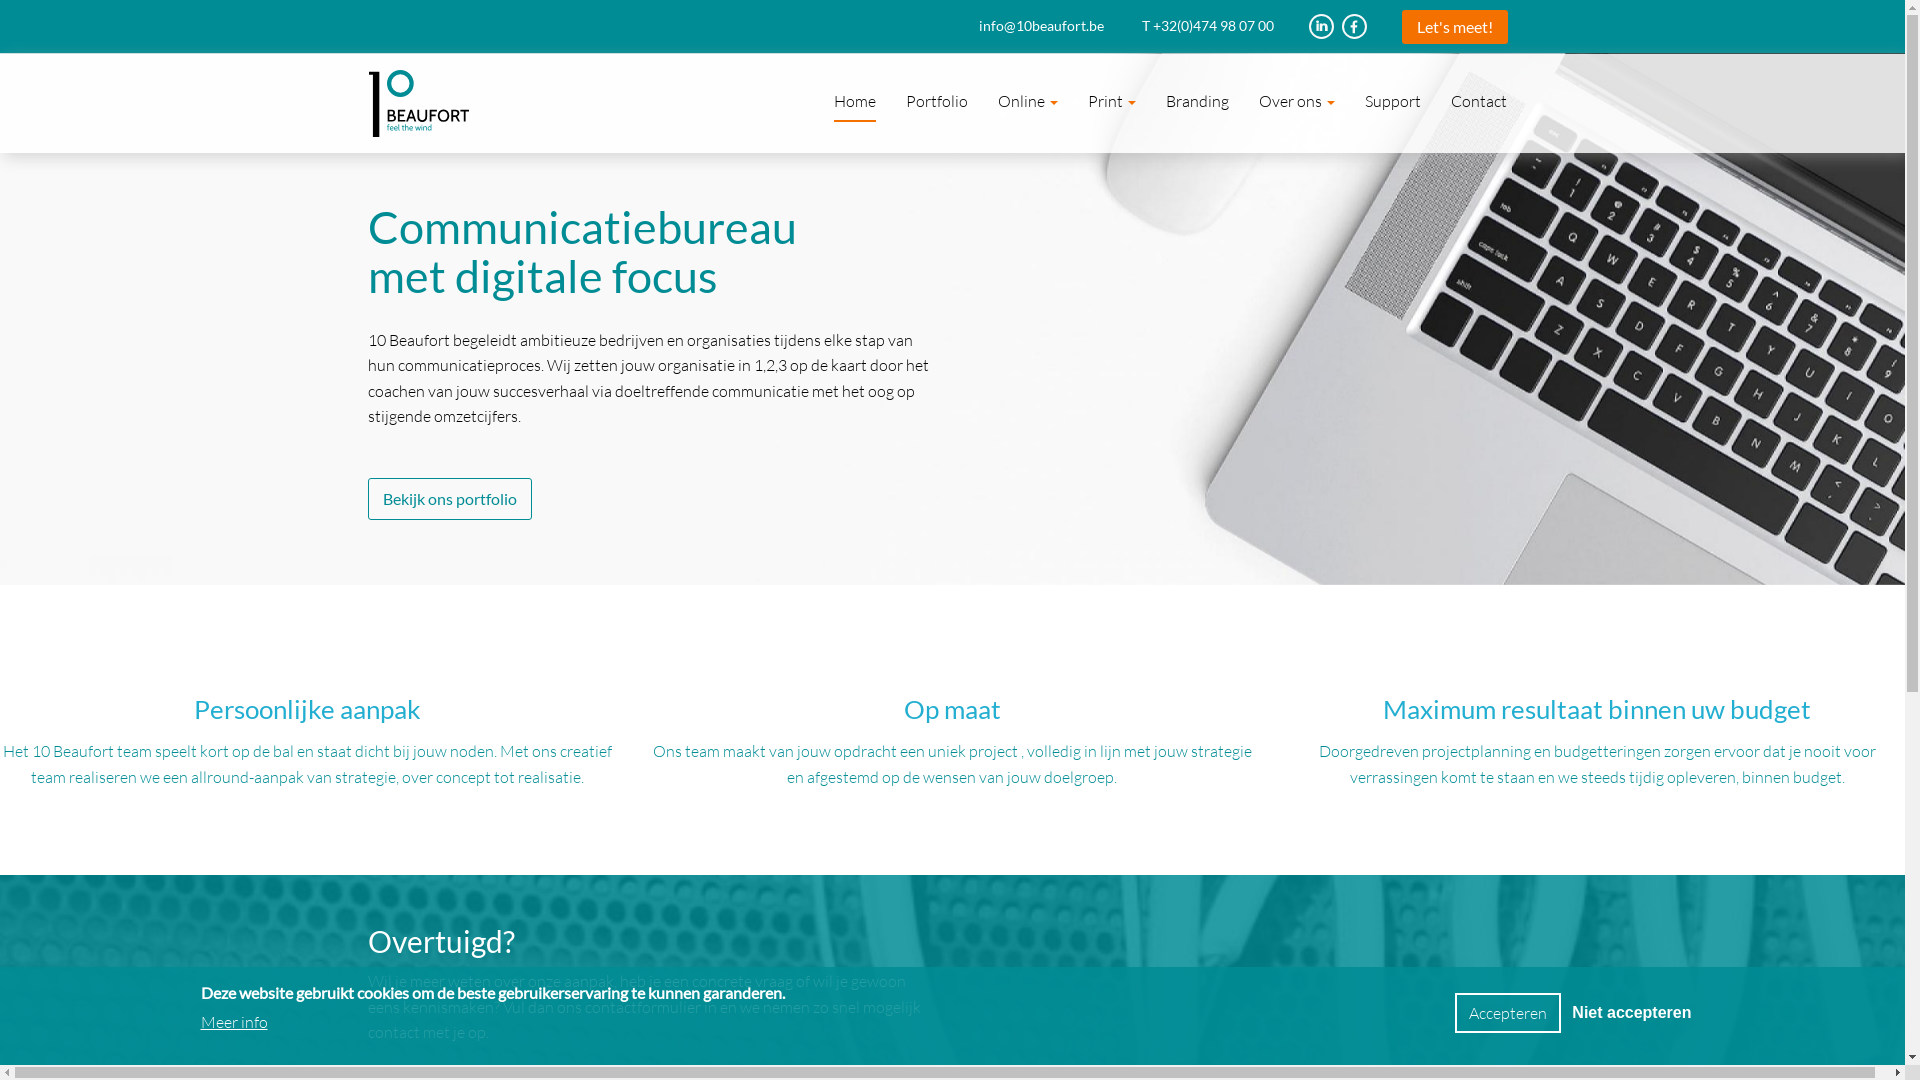 This screenshot has height=1080, width=1920. Describe the element at coordinates (1111, 101) in the screenshot. I see `Print` at that location.